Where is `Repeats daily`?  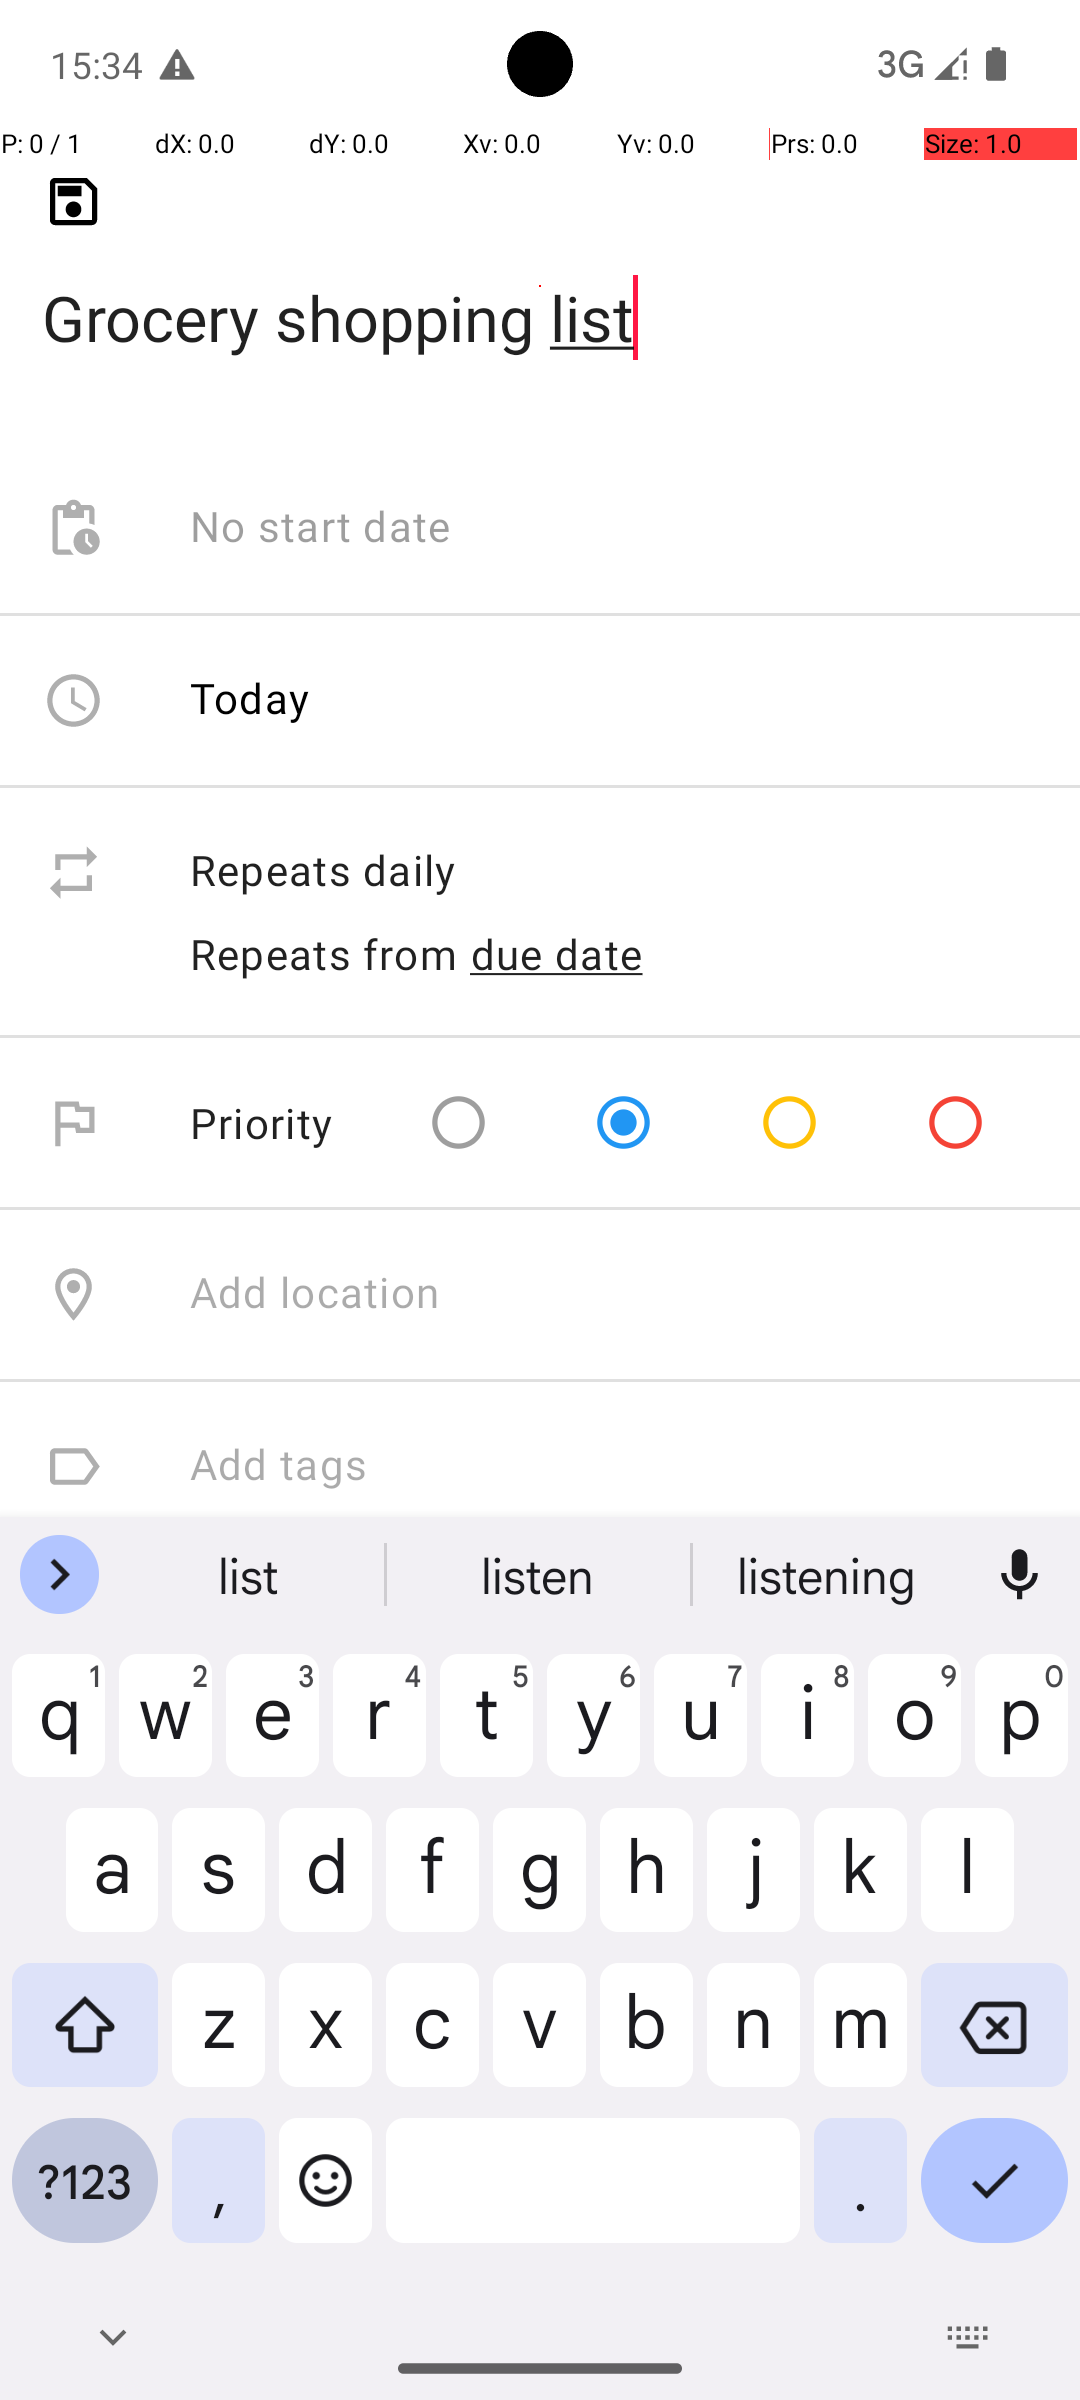
Repeats daily is located at coordinates (614, 872).